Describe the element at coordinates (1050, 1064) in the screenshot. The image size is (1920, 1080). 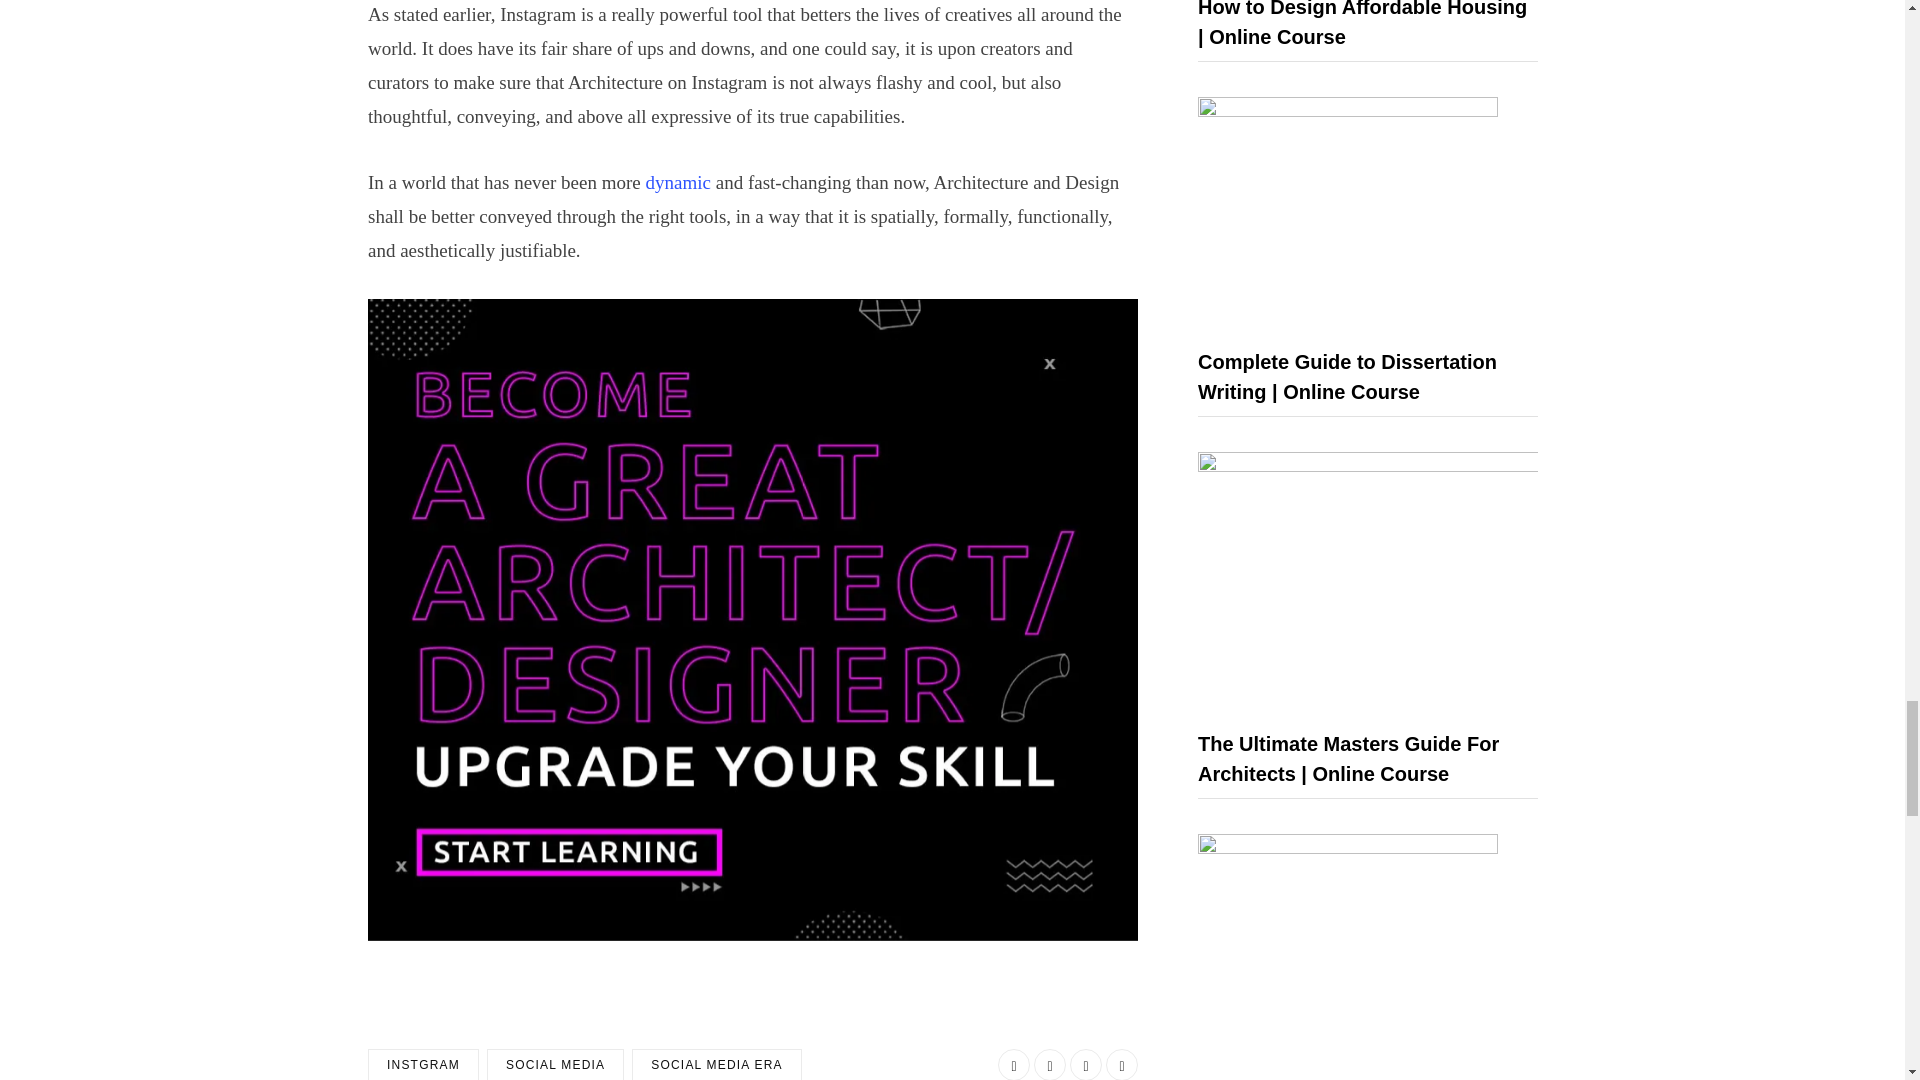
I see `Share on Twitter` at that location.